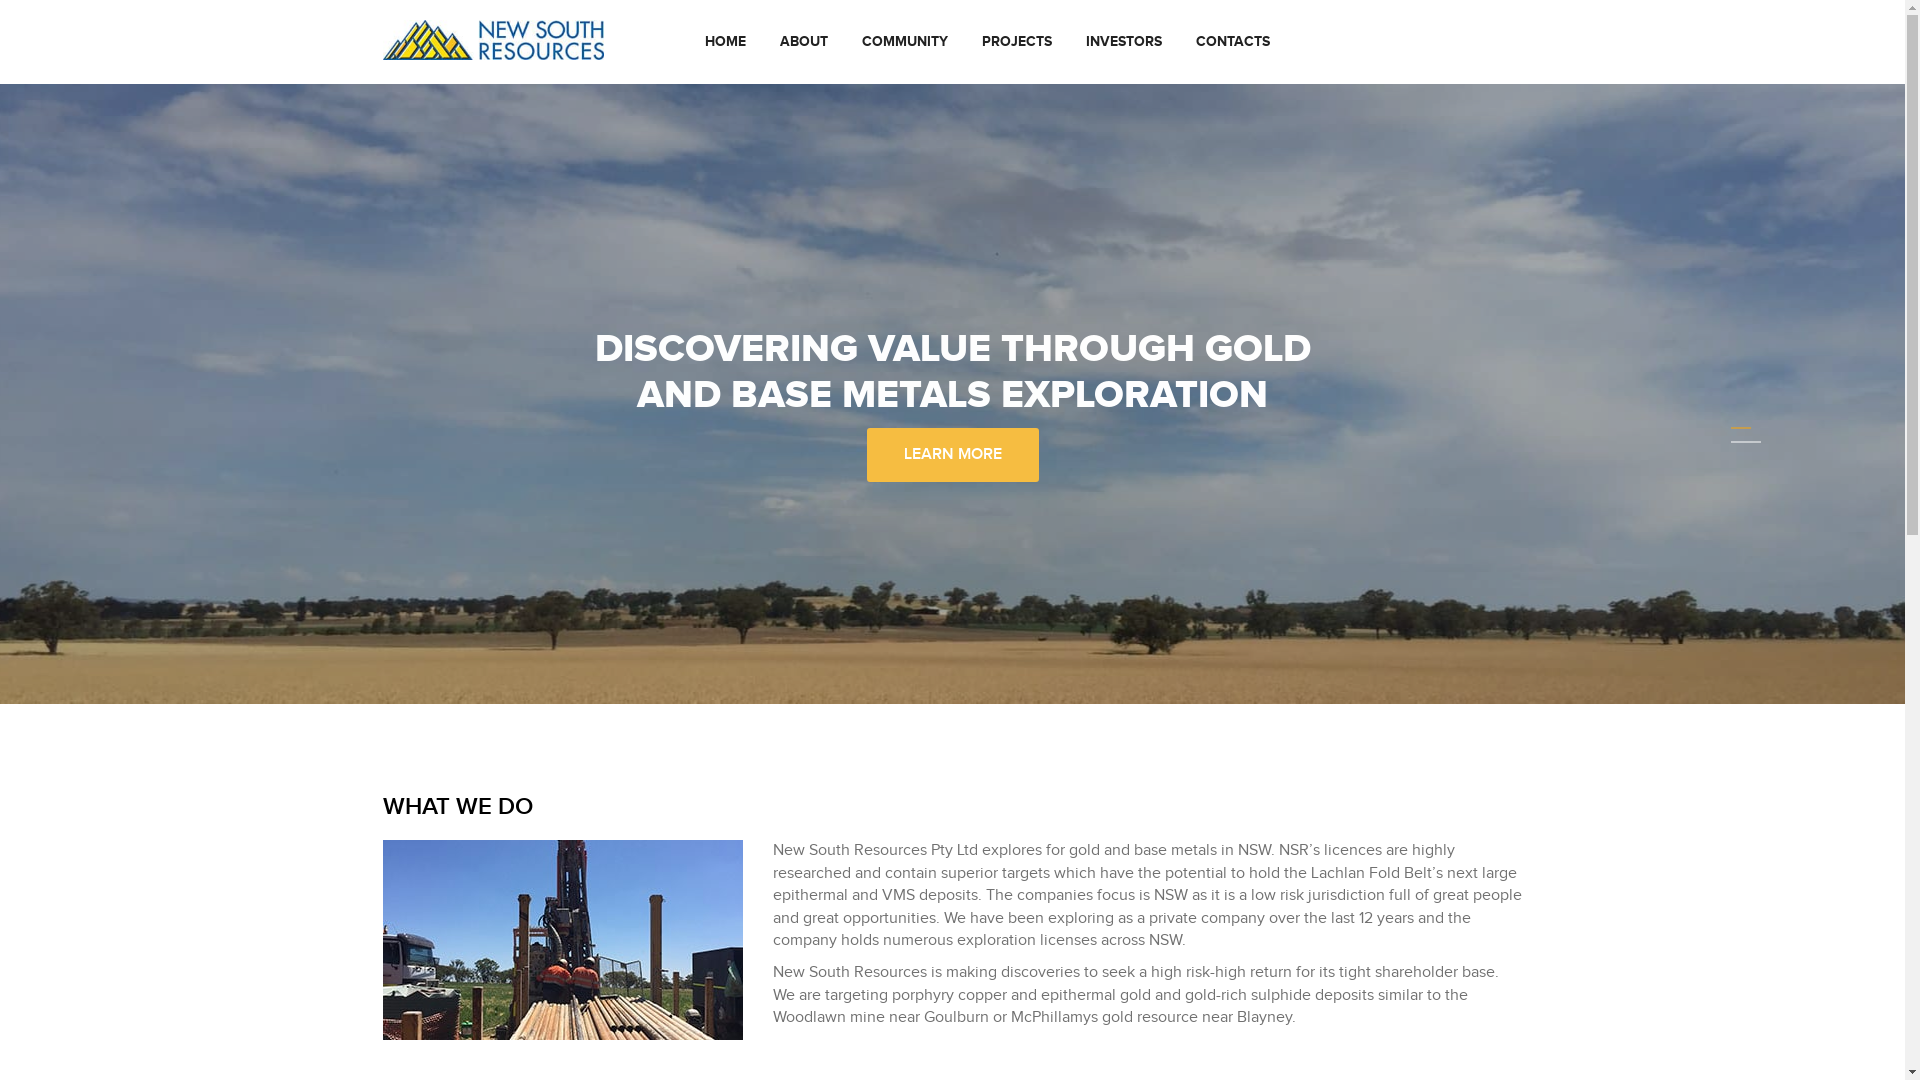  I want to click on PROJECTS, so click(1017, 42).